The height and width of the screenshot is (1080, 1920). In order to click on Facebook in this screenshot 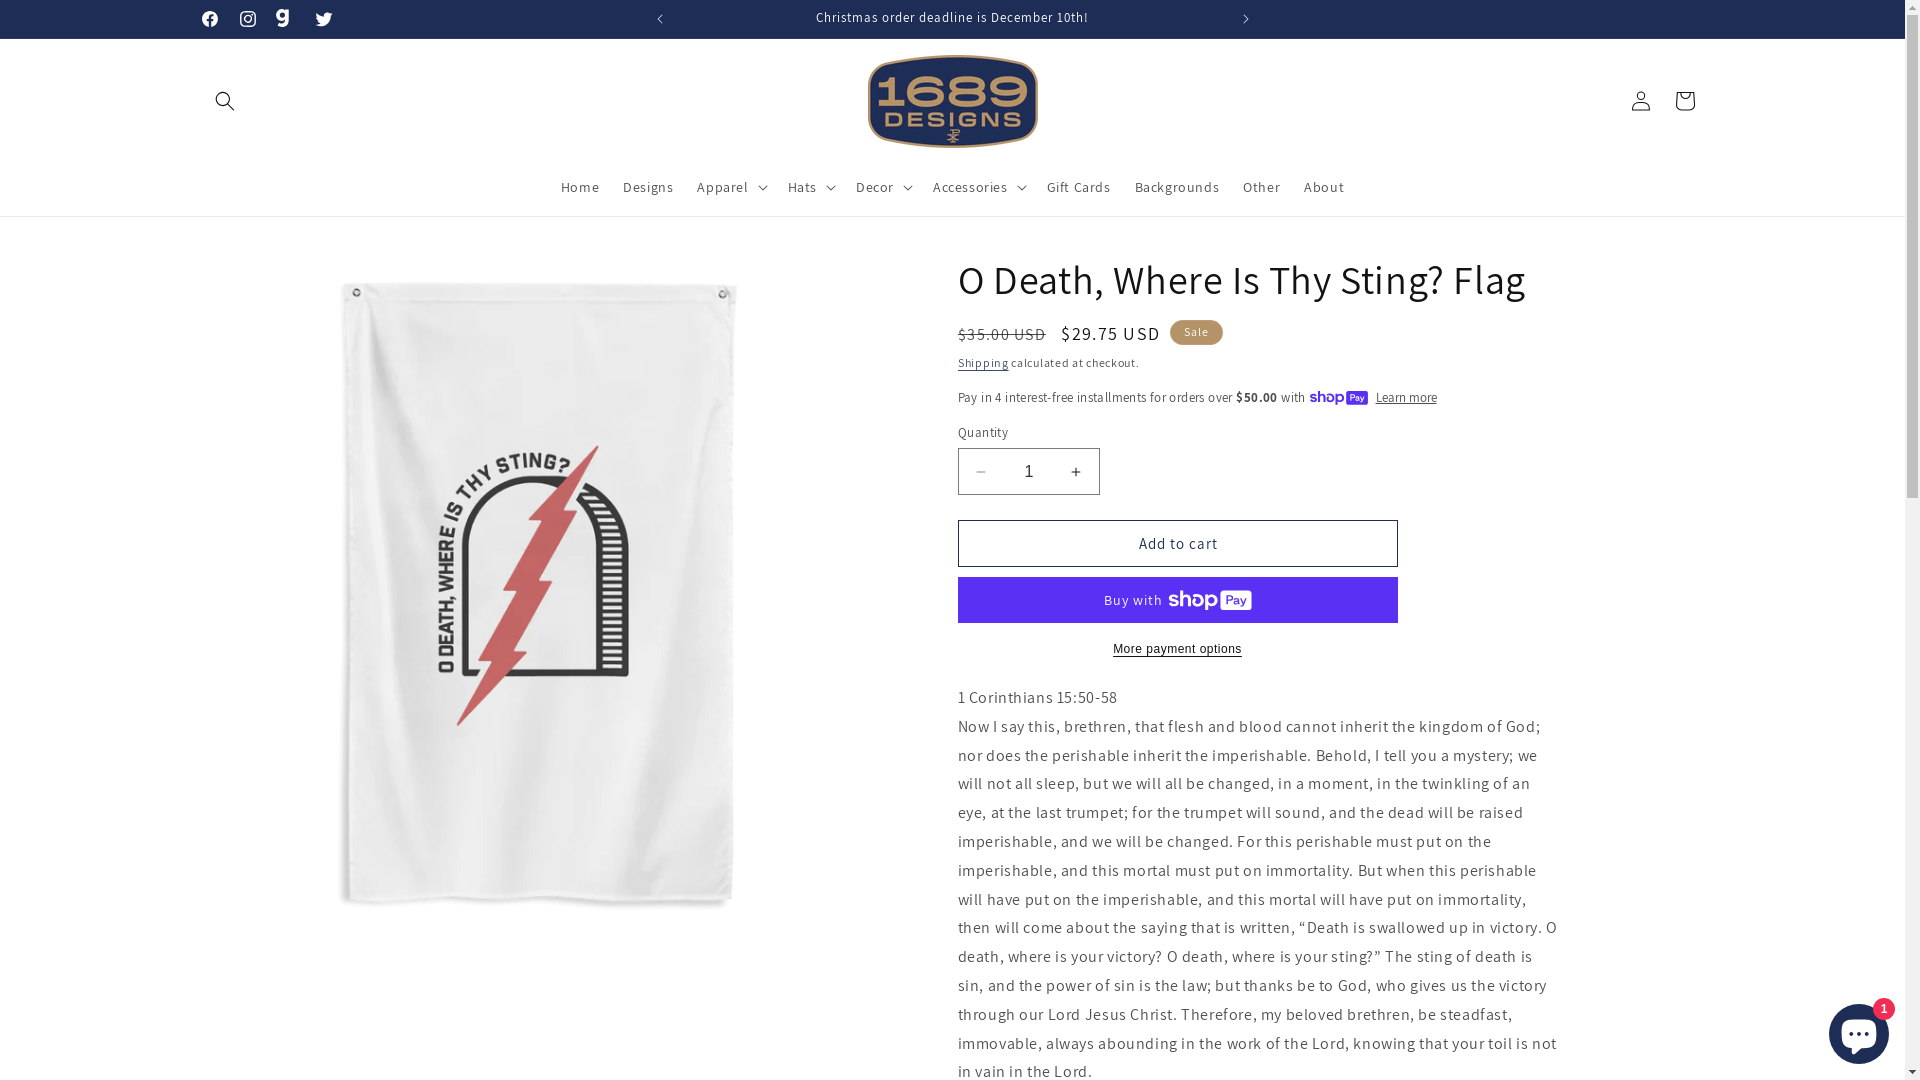, I will do `click(209, 19)`.